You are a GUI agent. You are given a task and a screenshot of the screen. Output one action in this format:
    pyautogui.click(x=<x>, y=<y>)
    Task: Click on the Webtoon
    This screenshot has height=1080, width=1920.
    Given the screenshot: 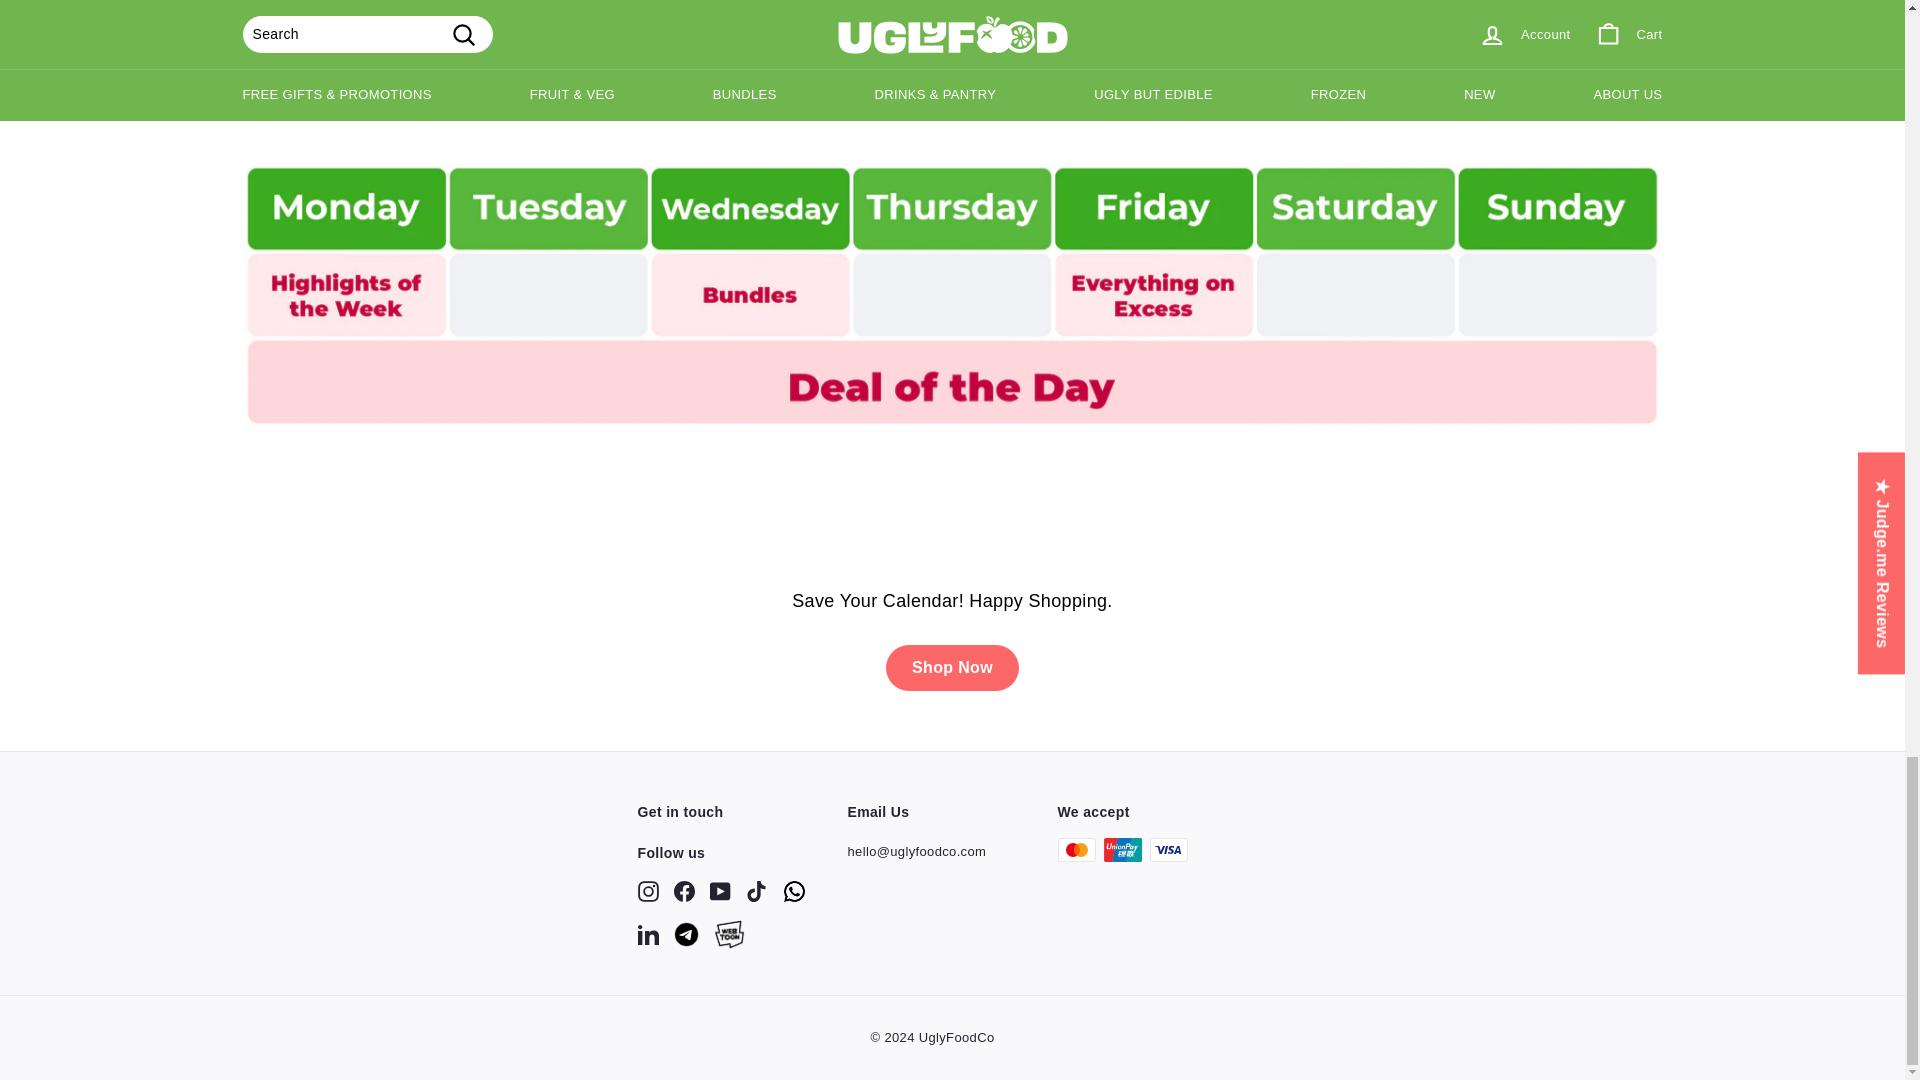 What is the action you would take?
    pyautogui.click(x=729, y=934)
    